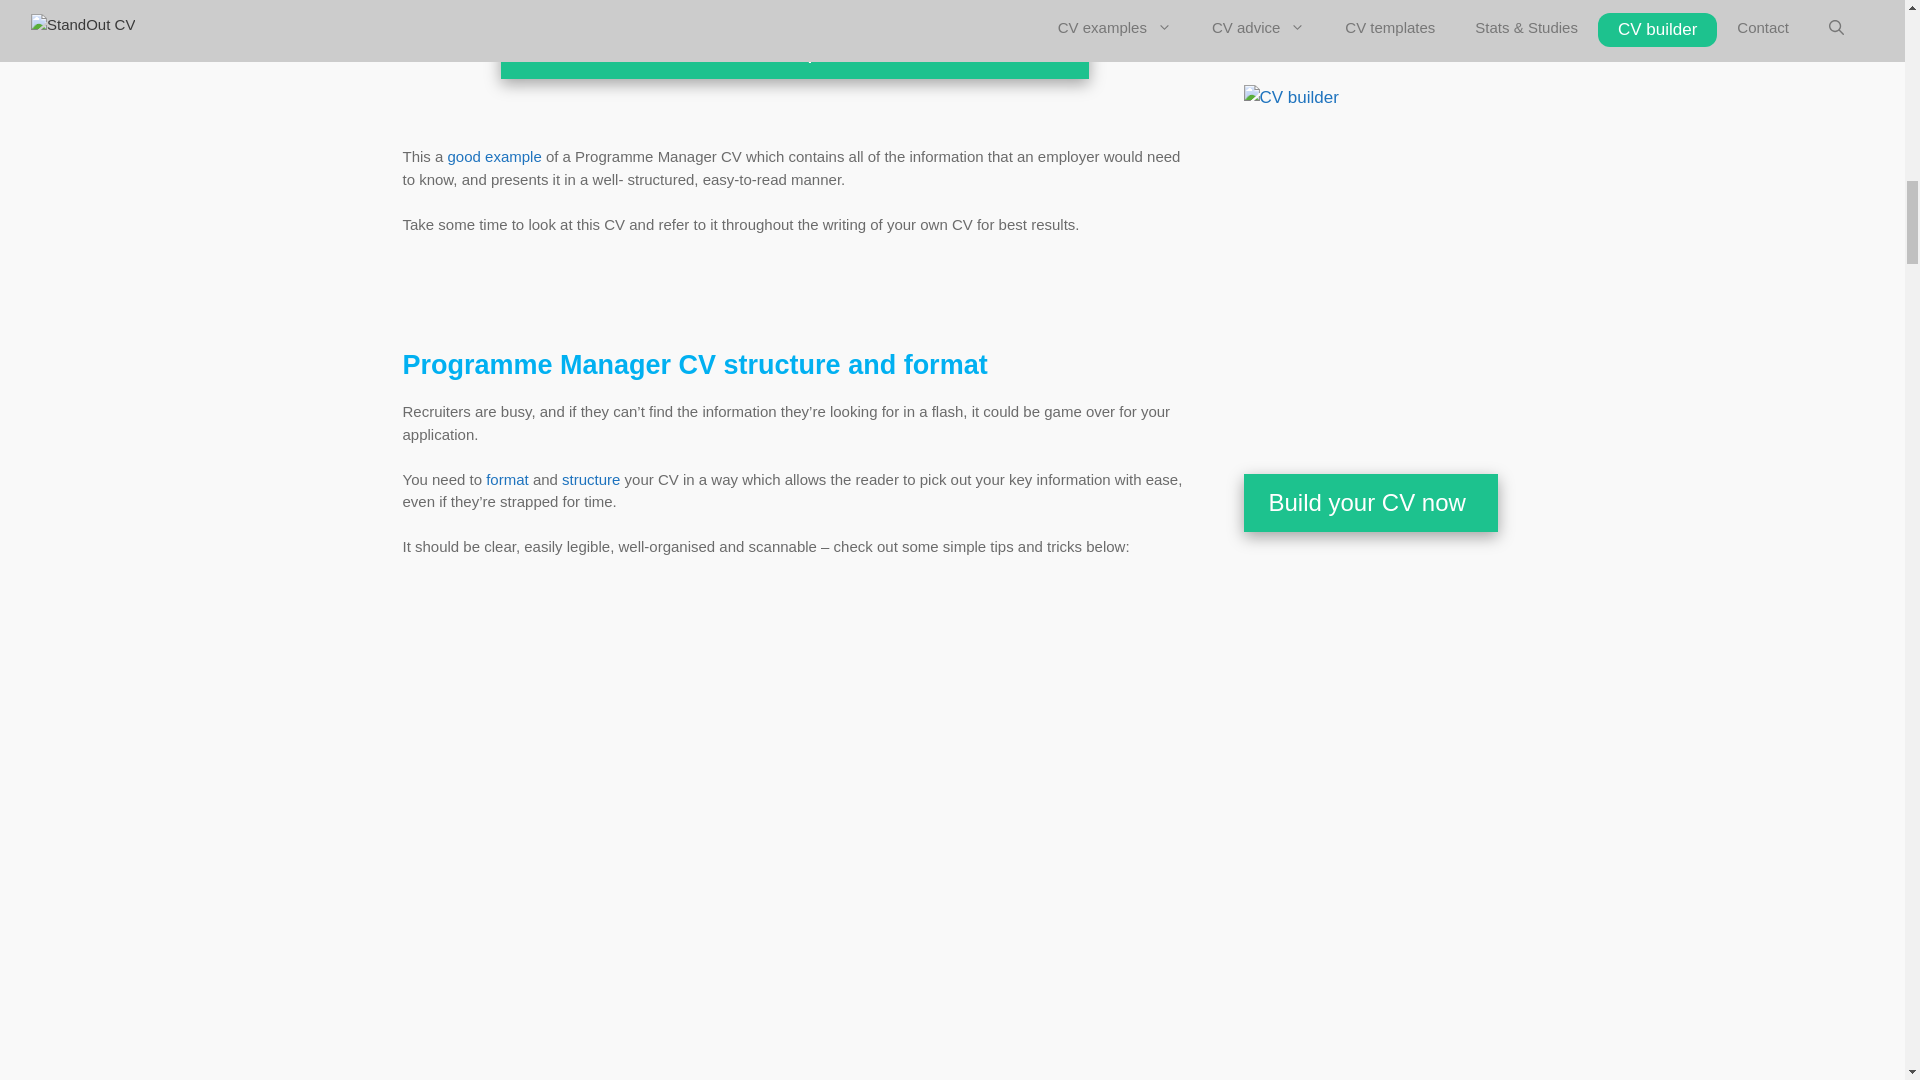  What do you see at coordinates (494, 156) in the screenshot?
I see `CV example` at bounding box center [494, 156].